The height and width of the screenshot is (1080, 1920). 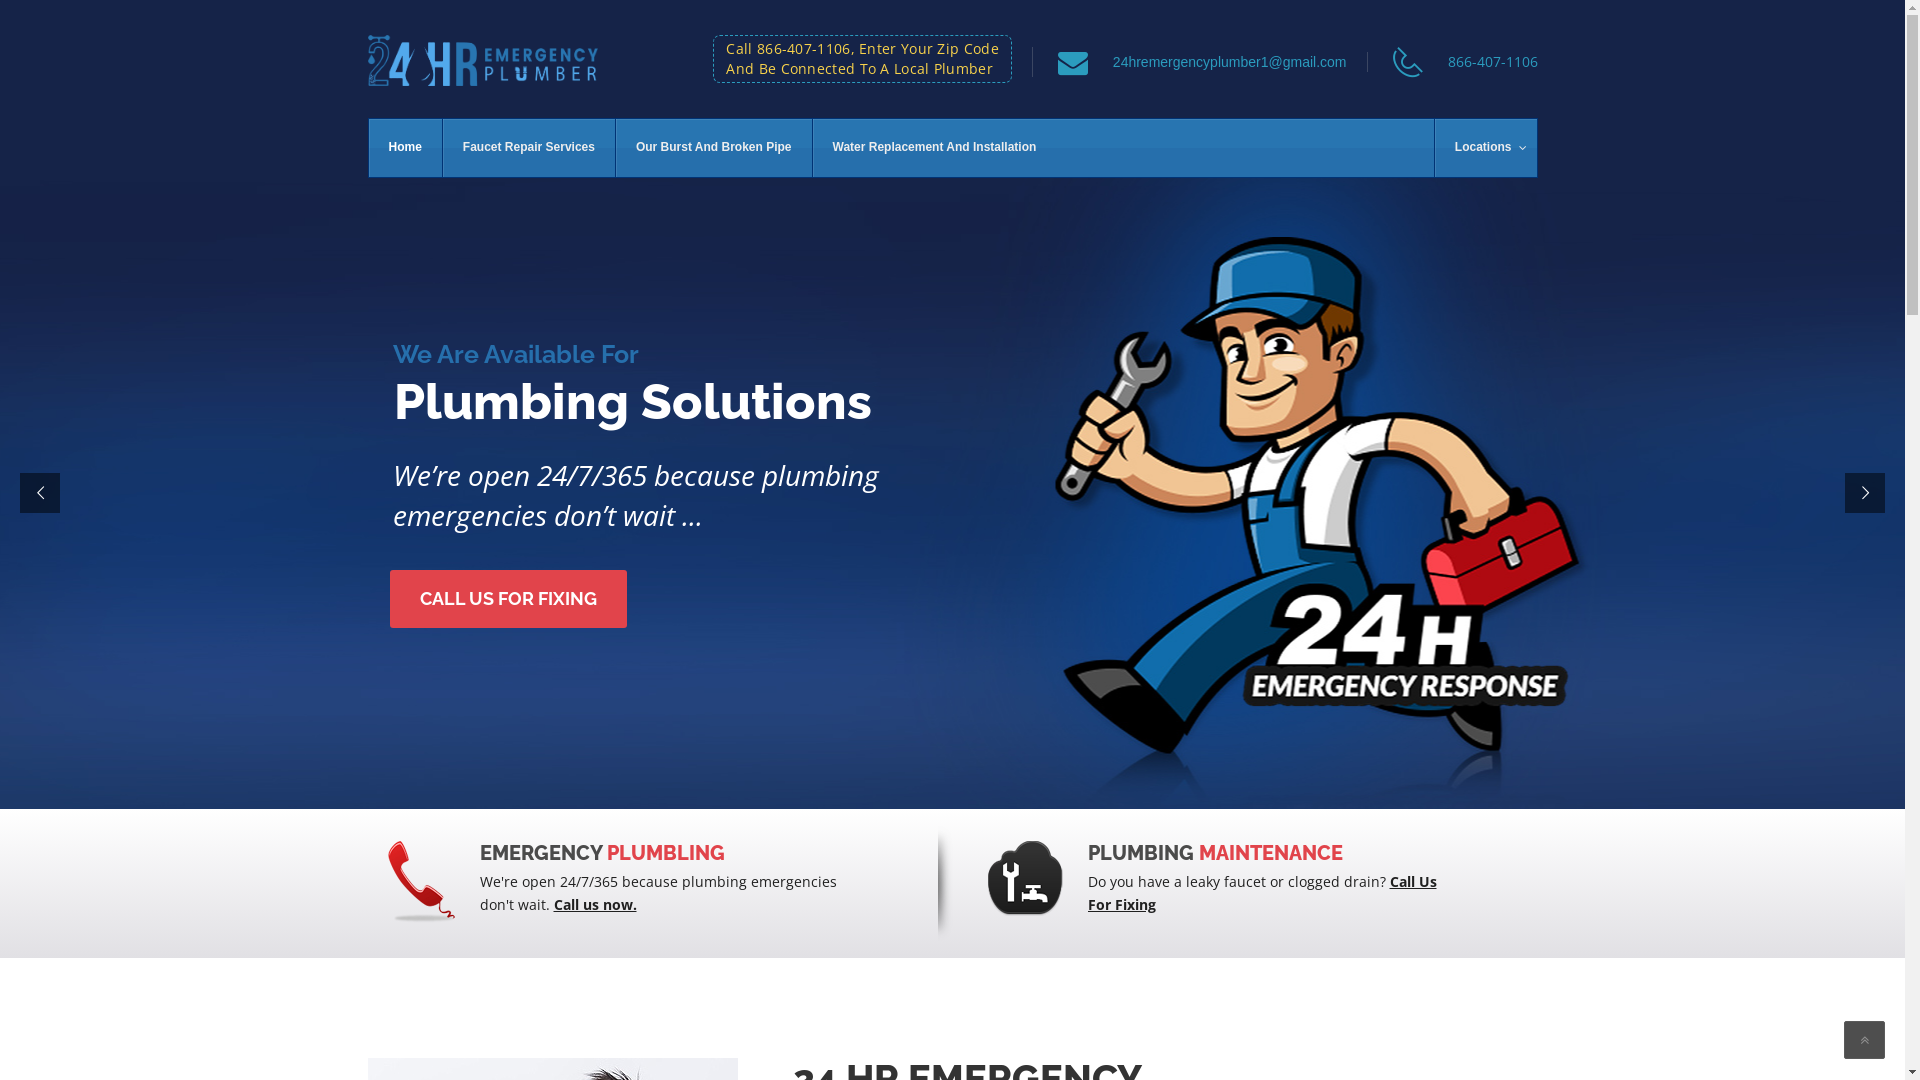 I want to click on Call us now., so click(x=596, y=904).